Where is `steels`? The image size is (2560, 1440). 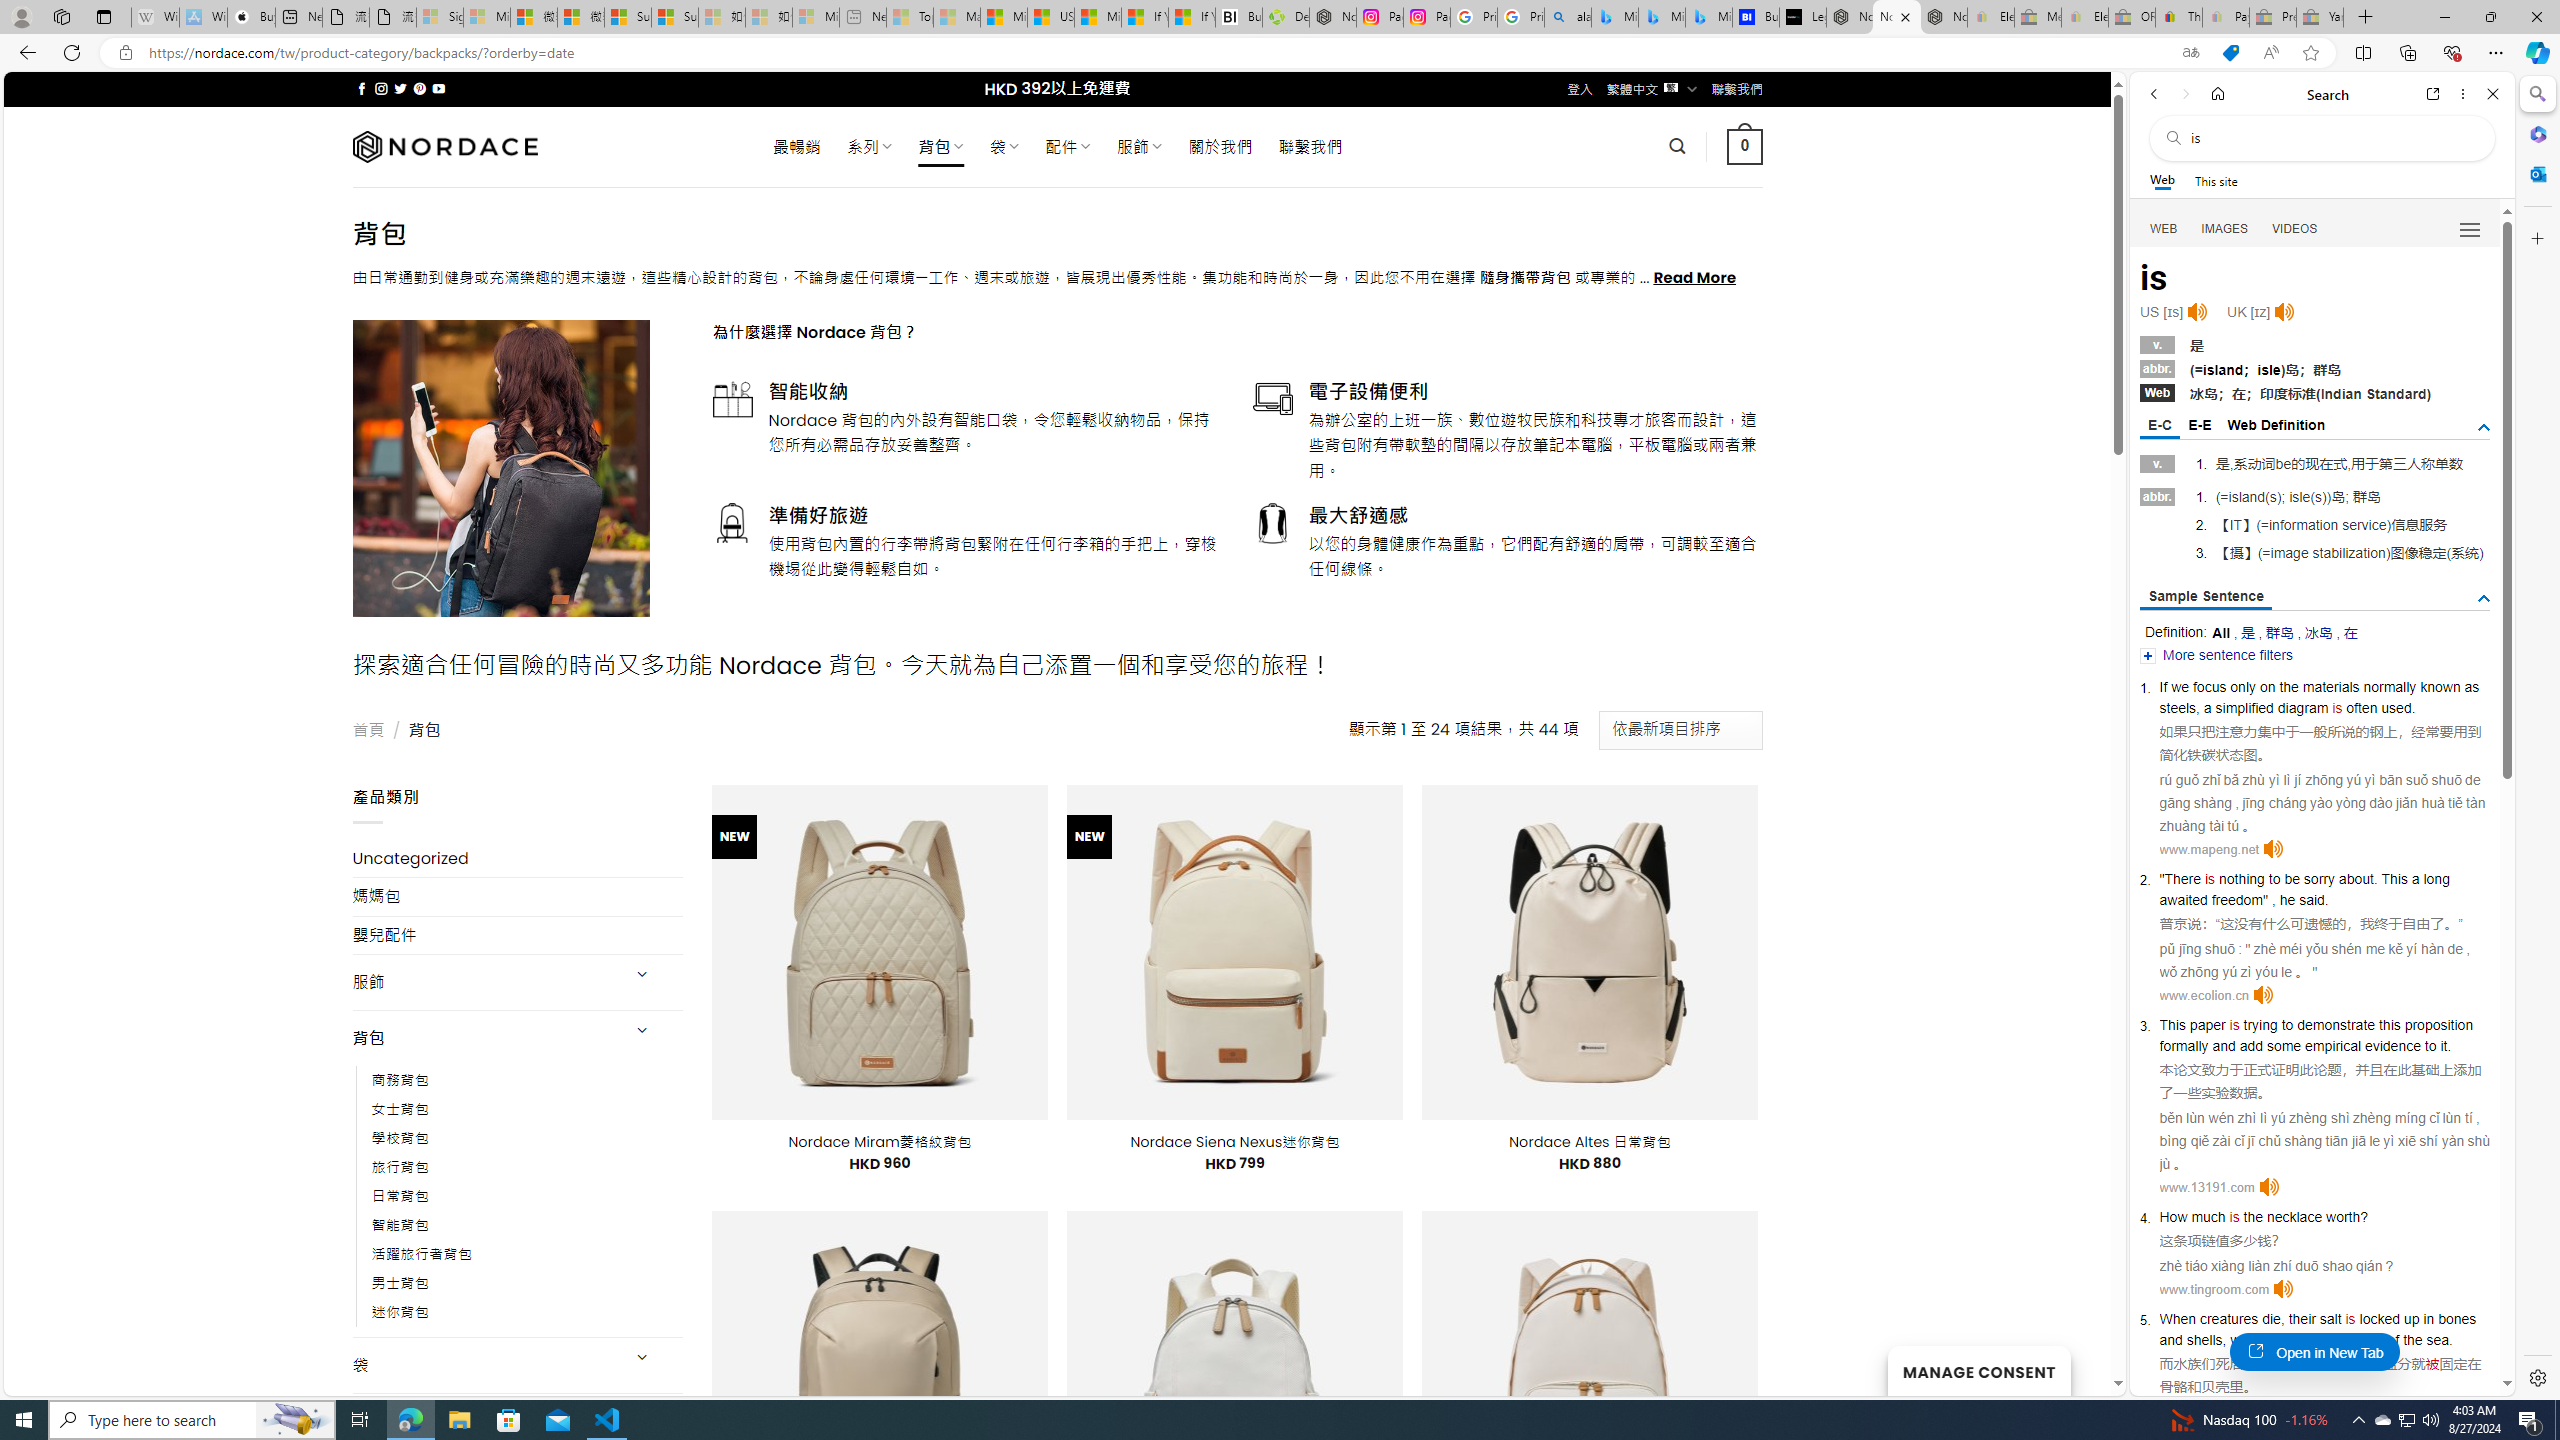 steels is located at coordinates (2177, 707).